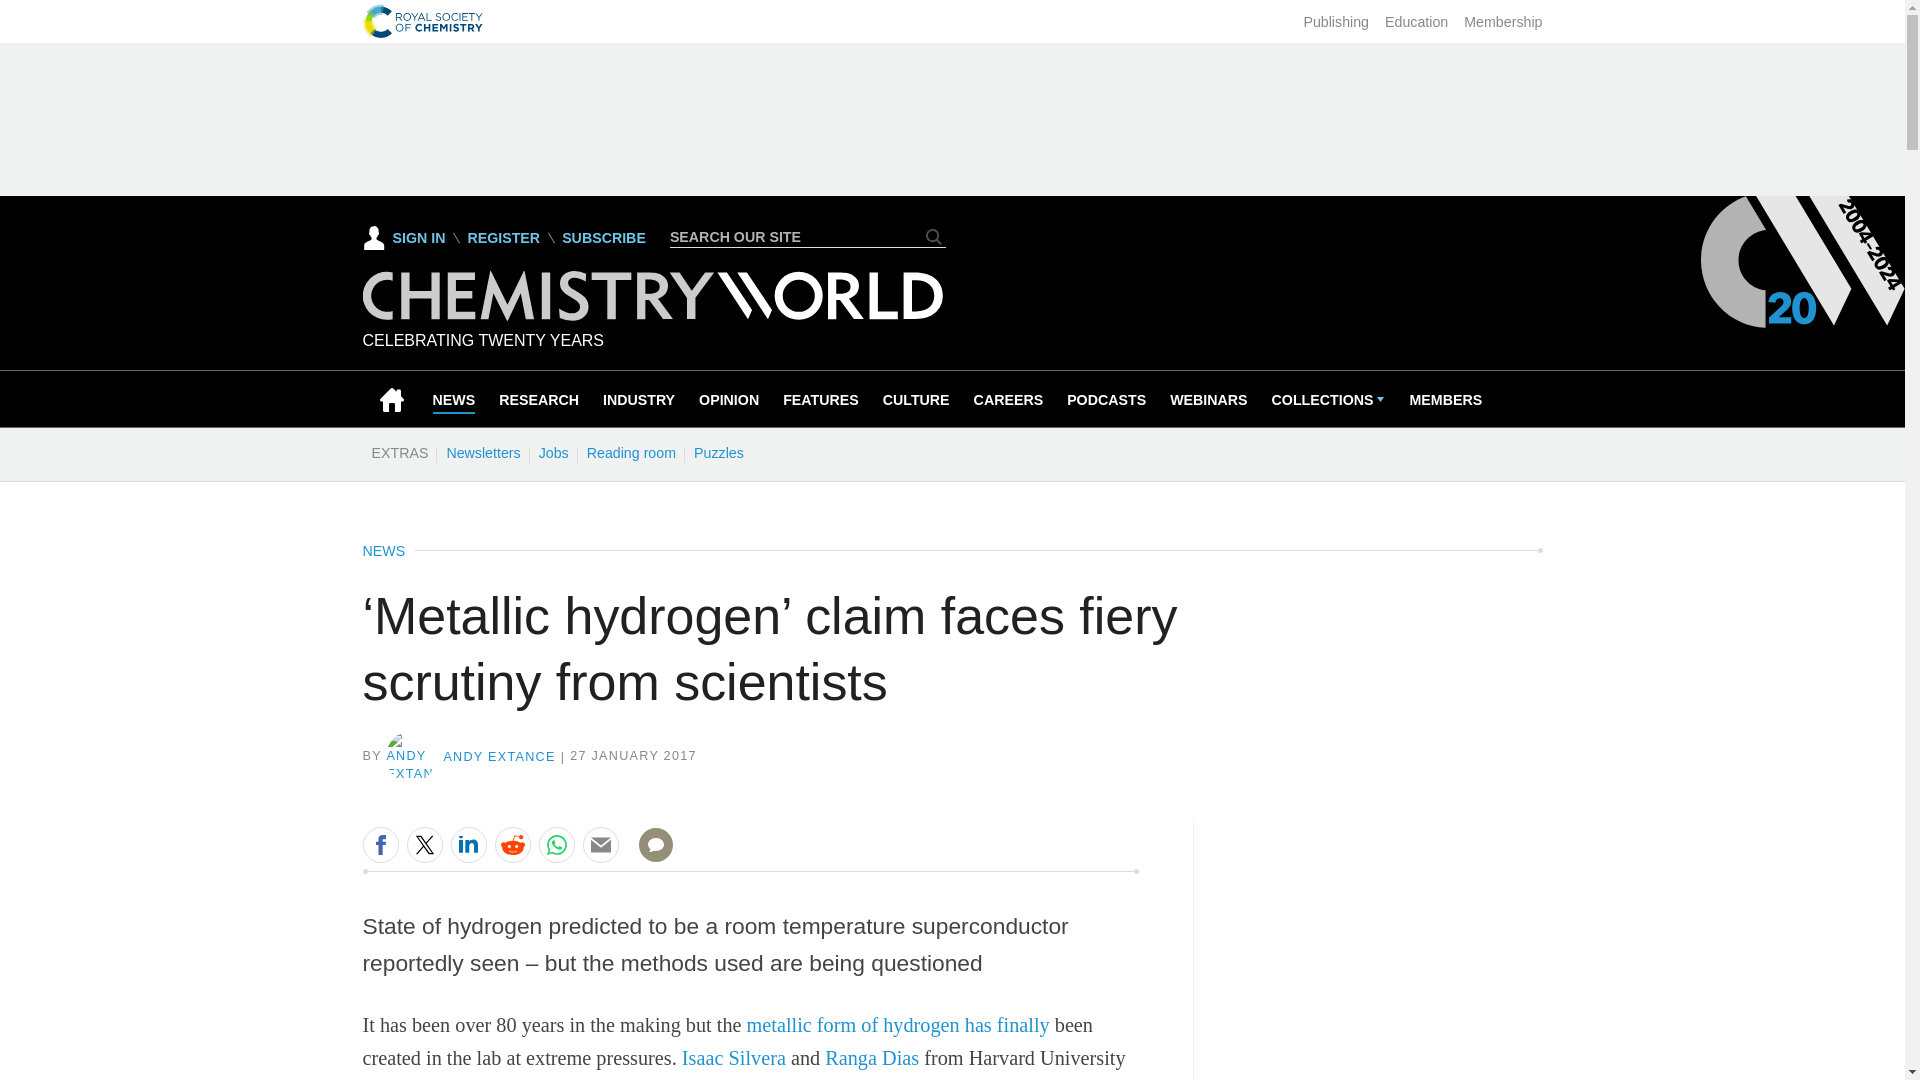 The height and width of the screenshot is (1080, 1920). I want to click on Reading room, so click(631, 452).